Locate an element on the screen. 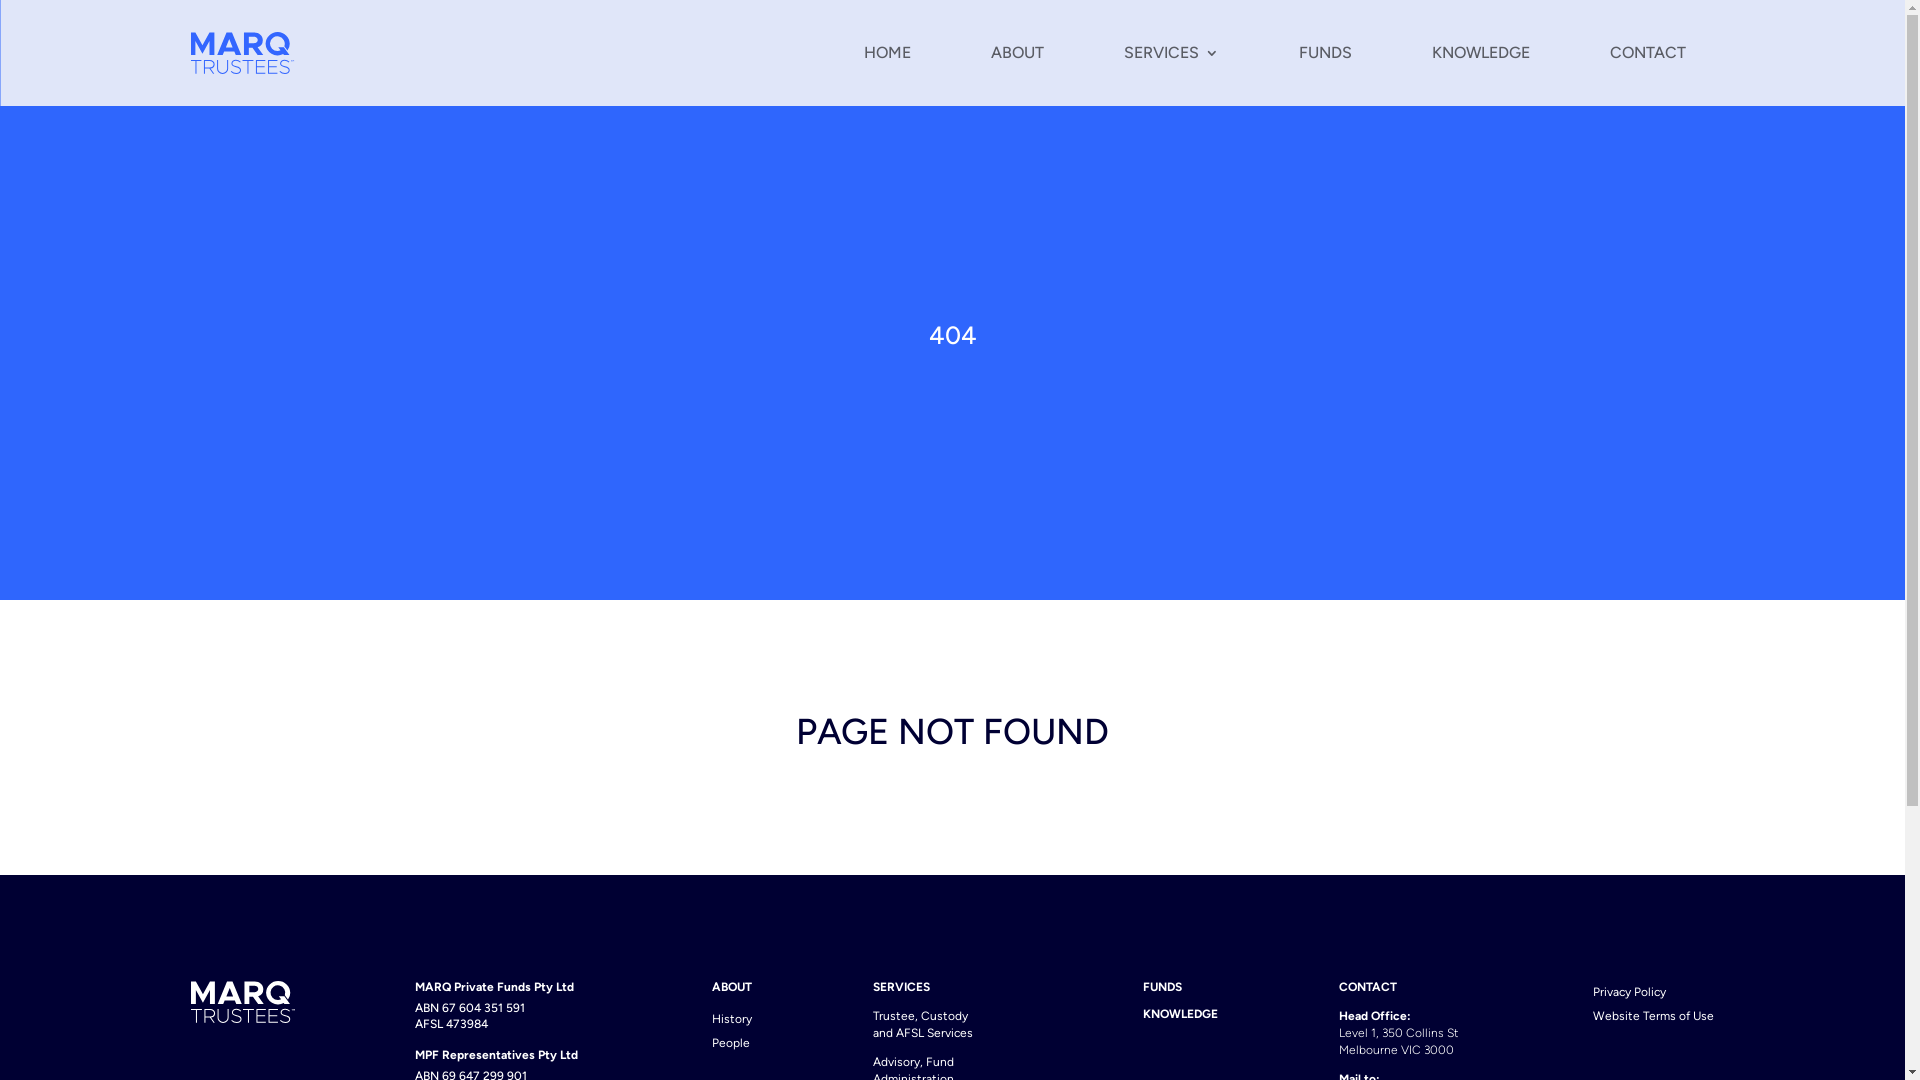 The width and height of the screenshot is (1920, 1080). CONTACT is located at coordinates (1648, 53).